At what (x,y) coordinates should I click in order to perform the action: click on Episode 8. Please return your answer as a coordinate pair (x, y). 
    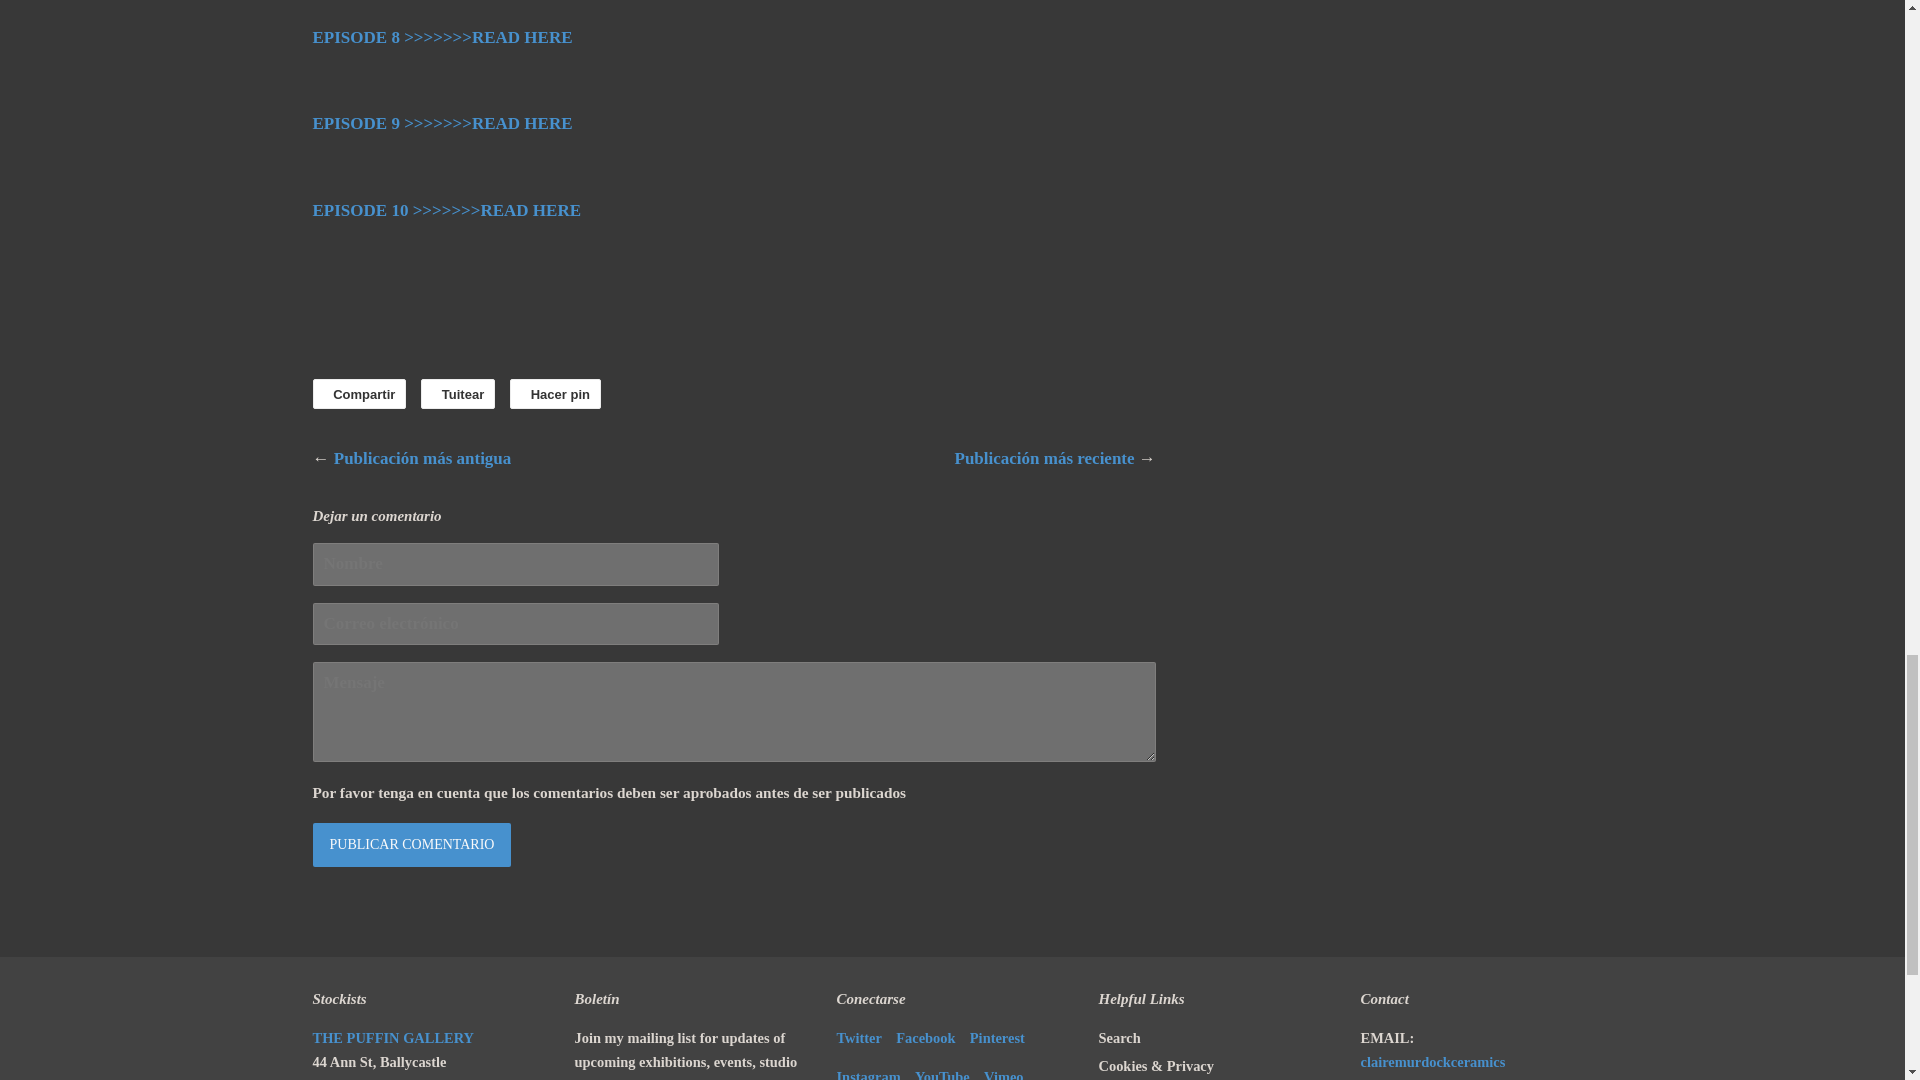
    Looking at the image, I should click on (442, 38).